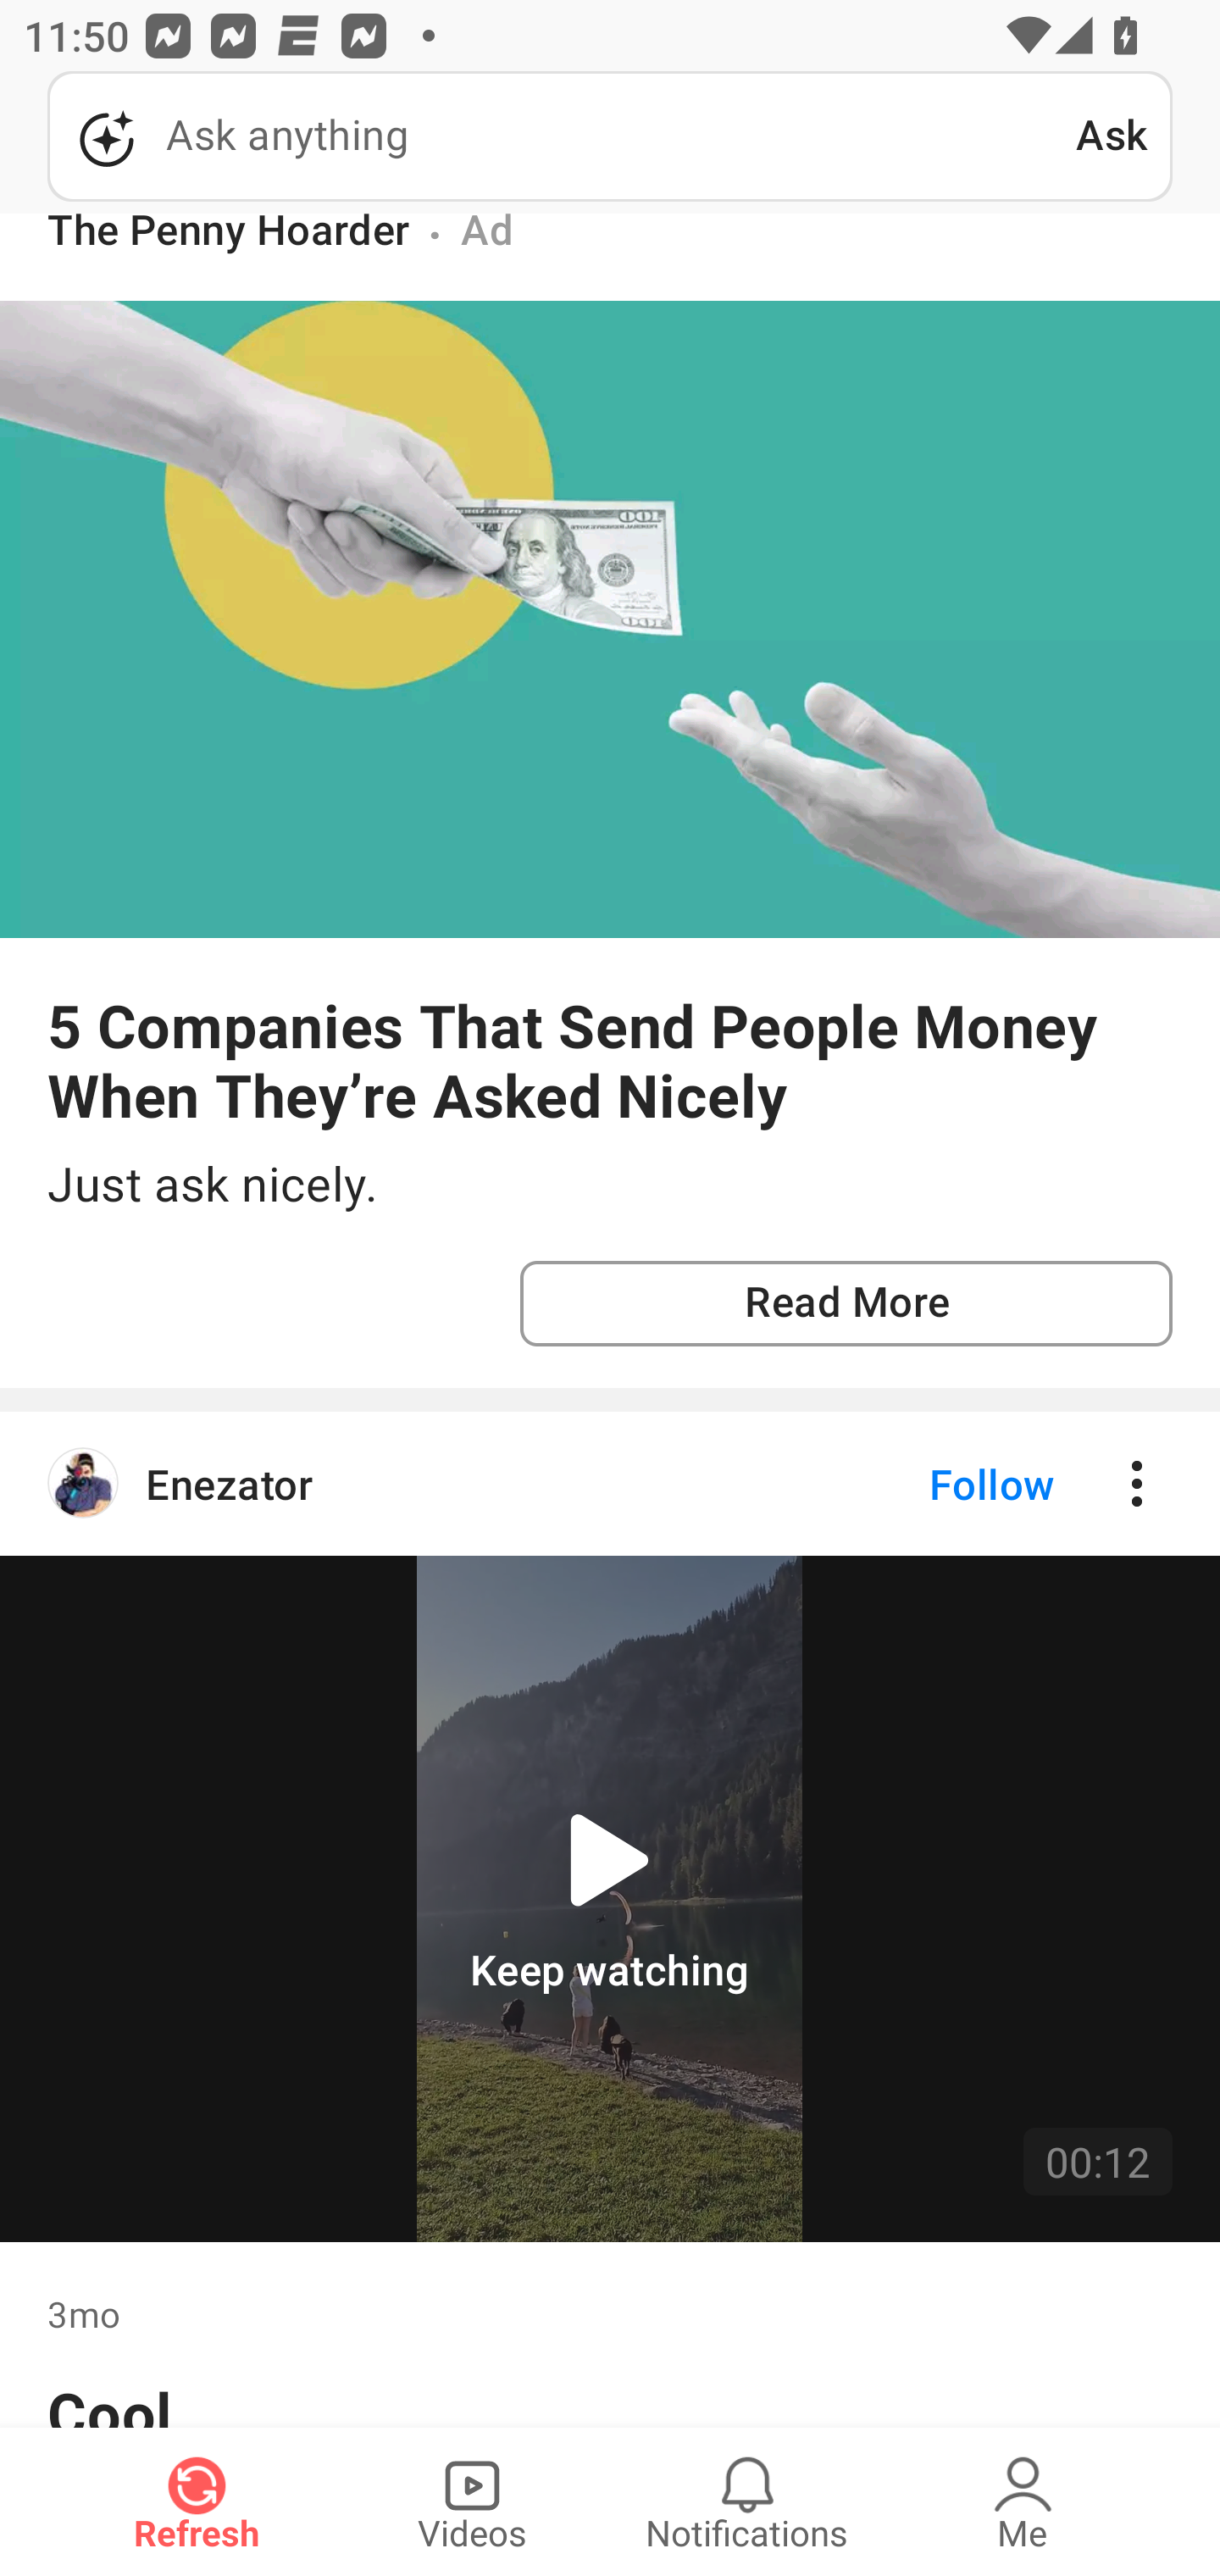 The width and height of the screenshot is (1220, 2576). Describe the element at coordinates (610, 1185) in the screenshot. I see `Just ask nicely.` at that location.